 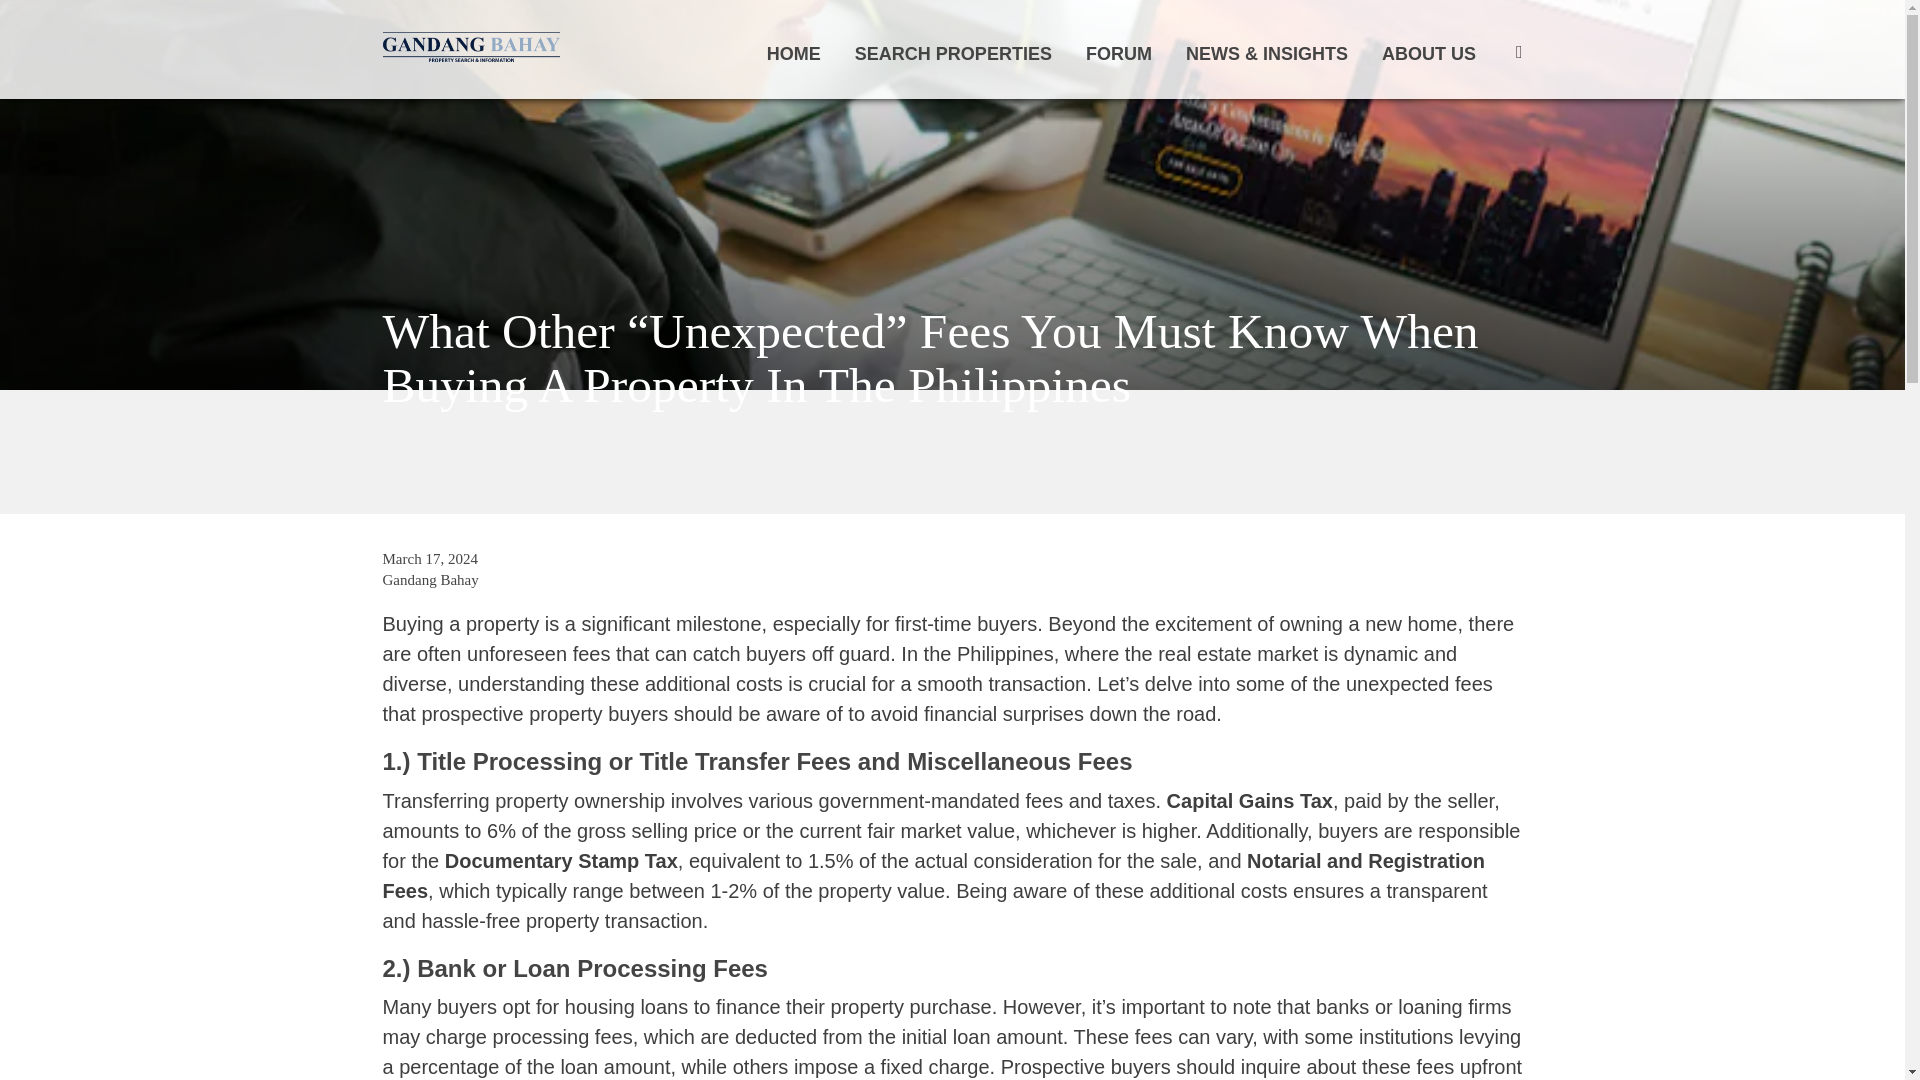 What do you see at coordinates (1429, 54) in the screenshot?
I see `ABOUT US` at bounding box center [1429, 54].